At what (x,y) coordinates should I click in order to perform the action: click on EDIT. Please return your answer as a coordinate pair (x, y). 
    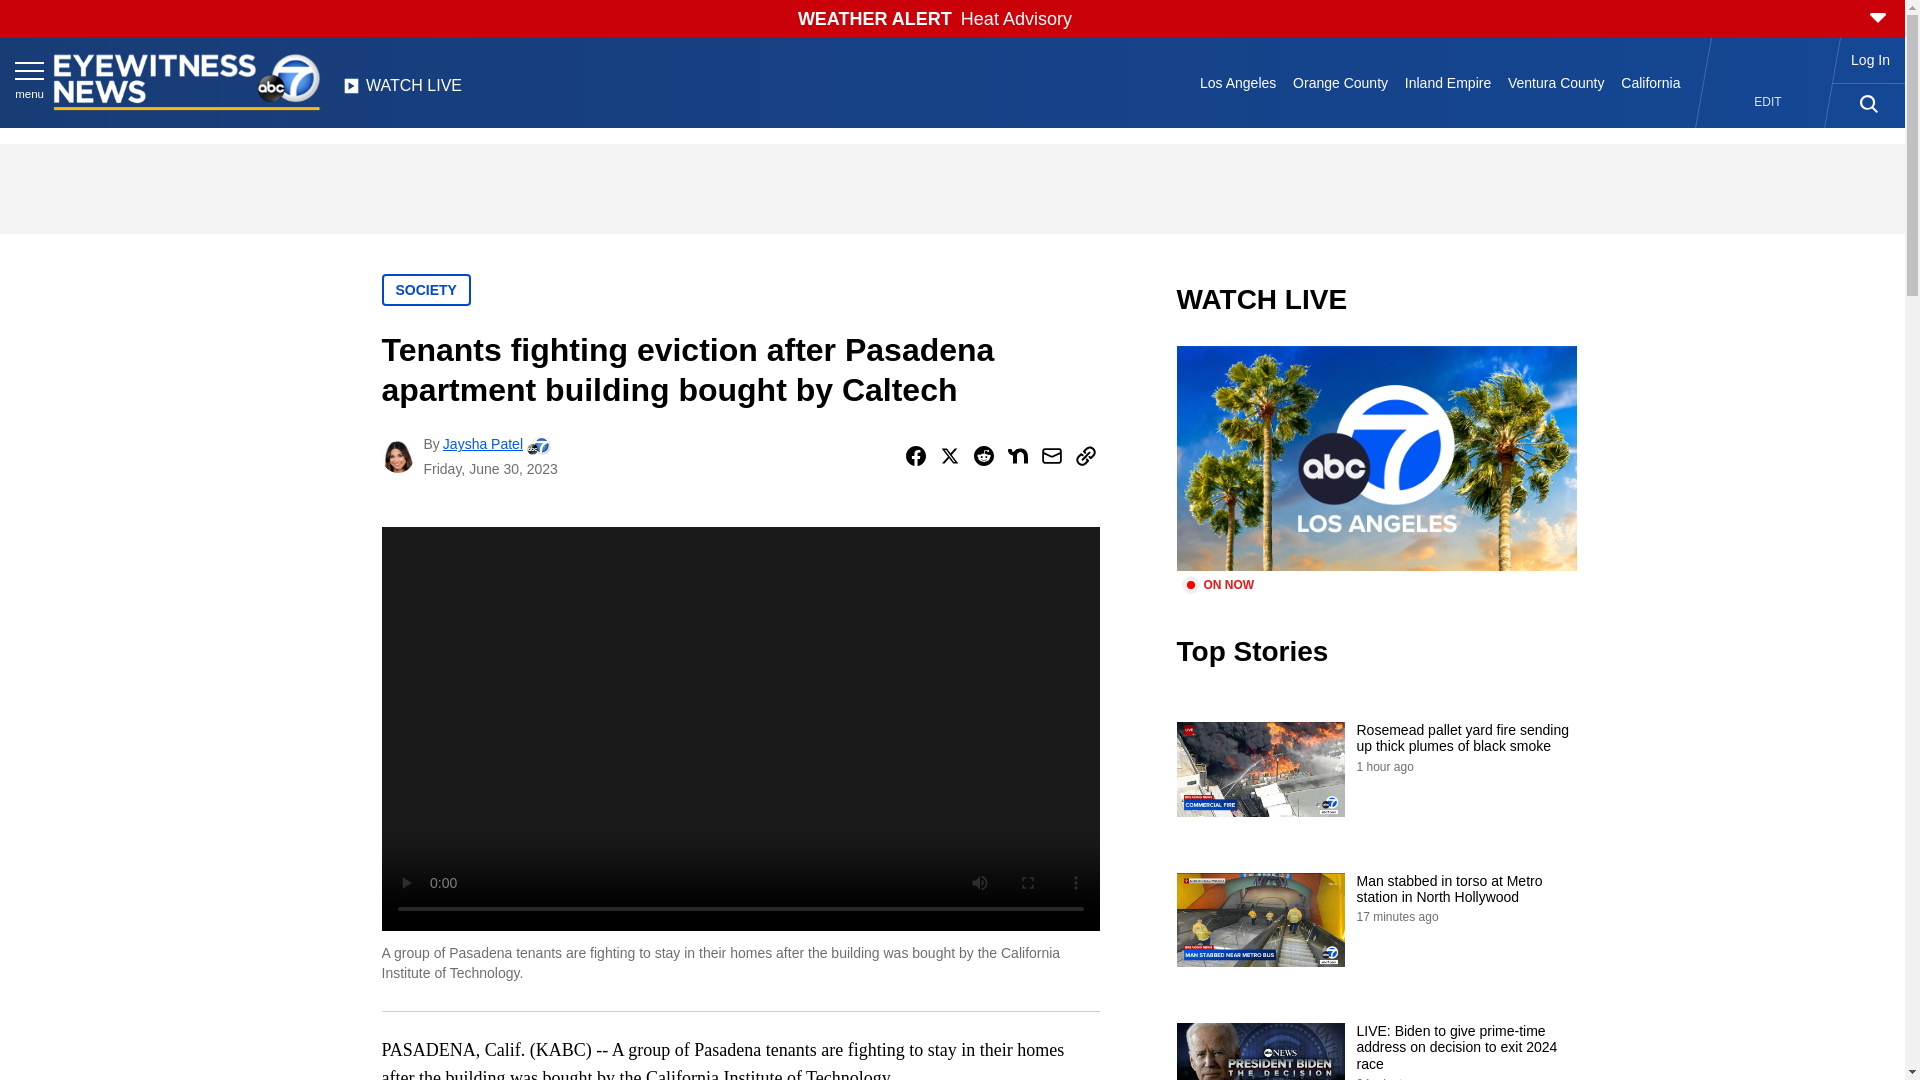
    Looking at the image, I should click on (1768, 102).